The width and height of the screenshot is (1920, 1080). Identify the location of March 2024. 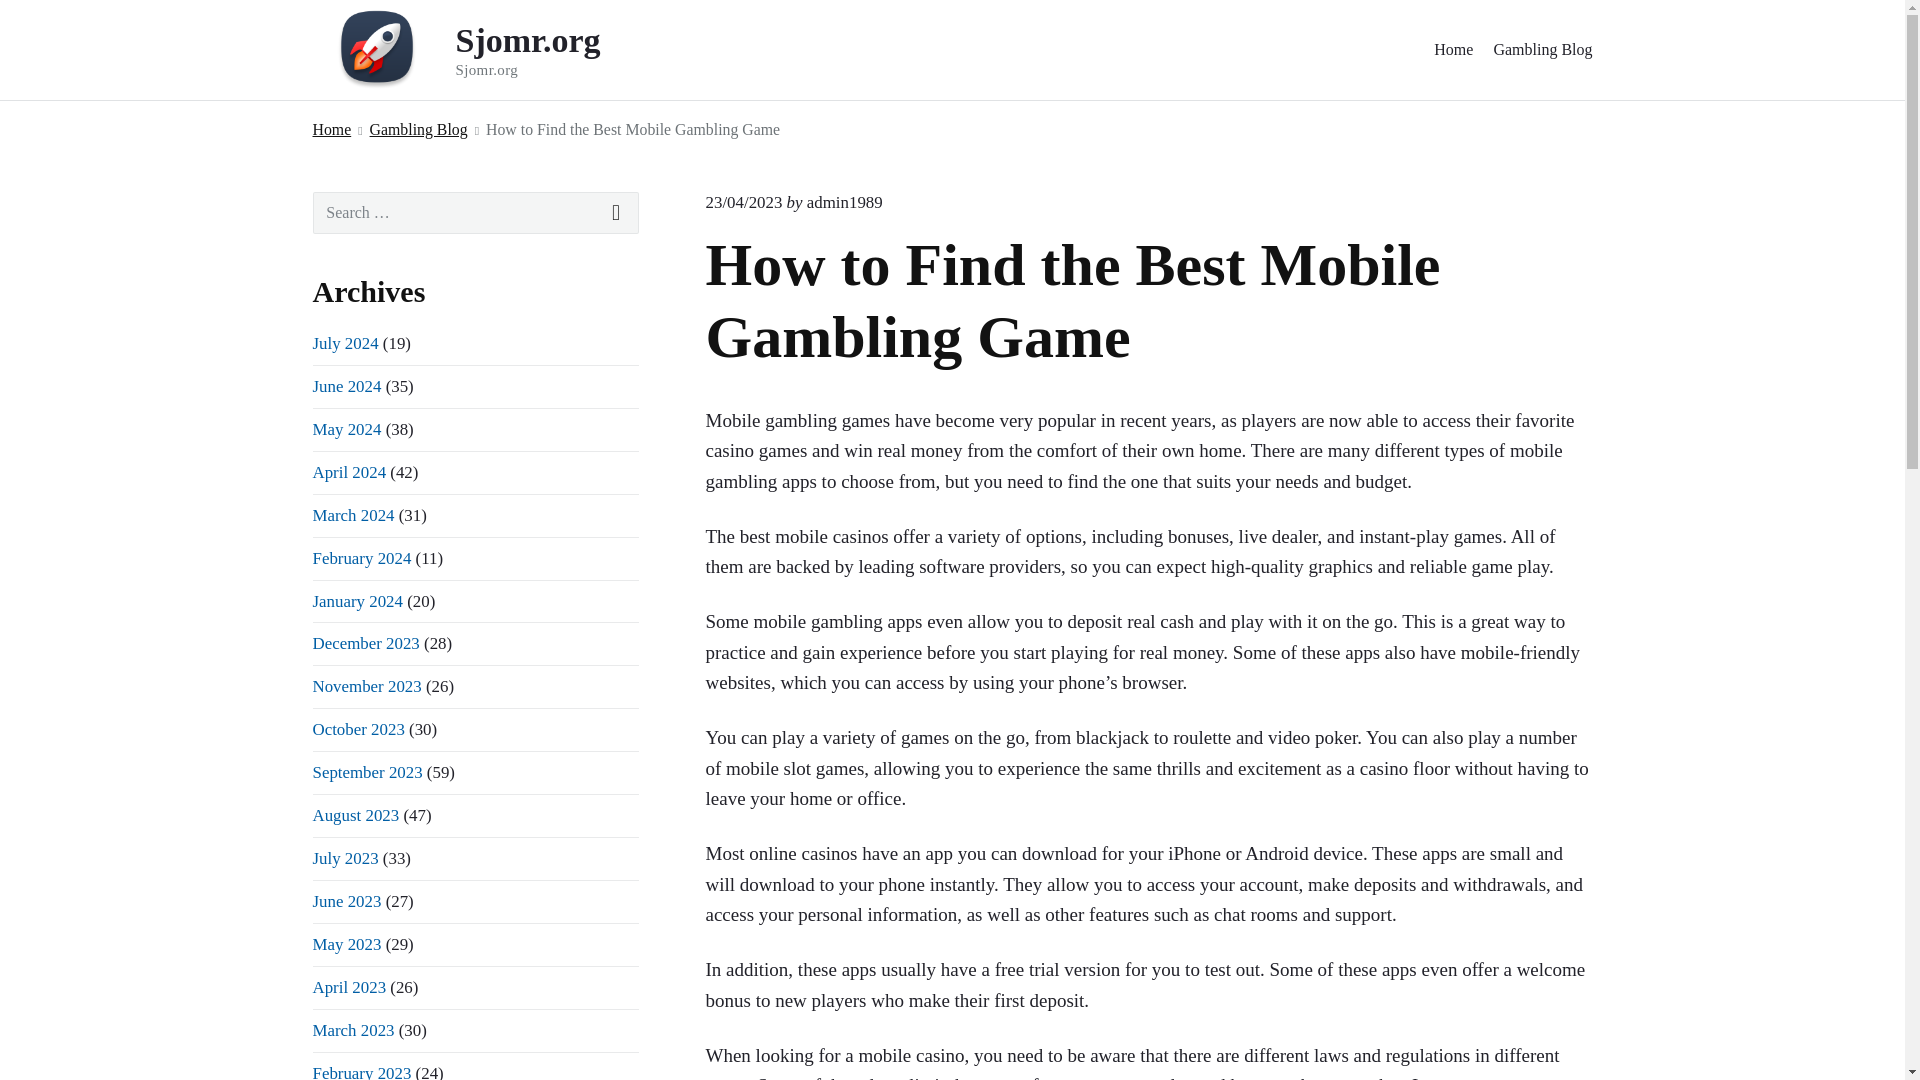
(844, 202).